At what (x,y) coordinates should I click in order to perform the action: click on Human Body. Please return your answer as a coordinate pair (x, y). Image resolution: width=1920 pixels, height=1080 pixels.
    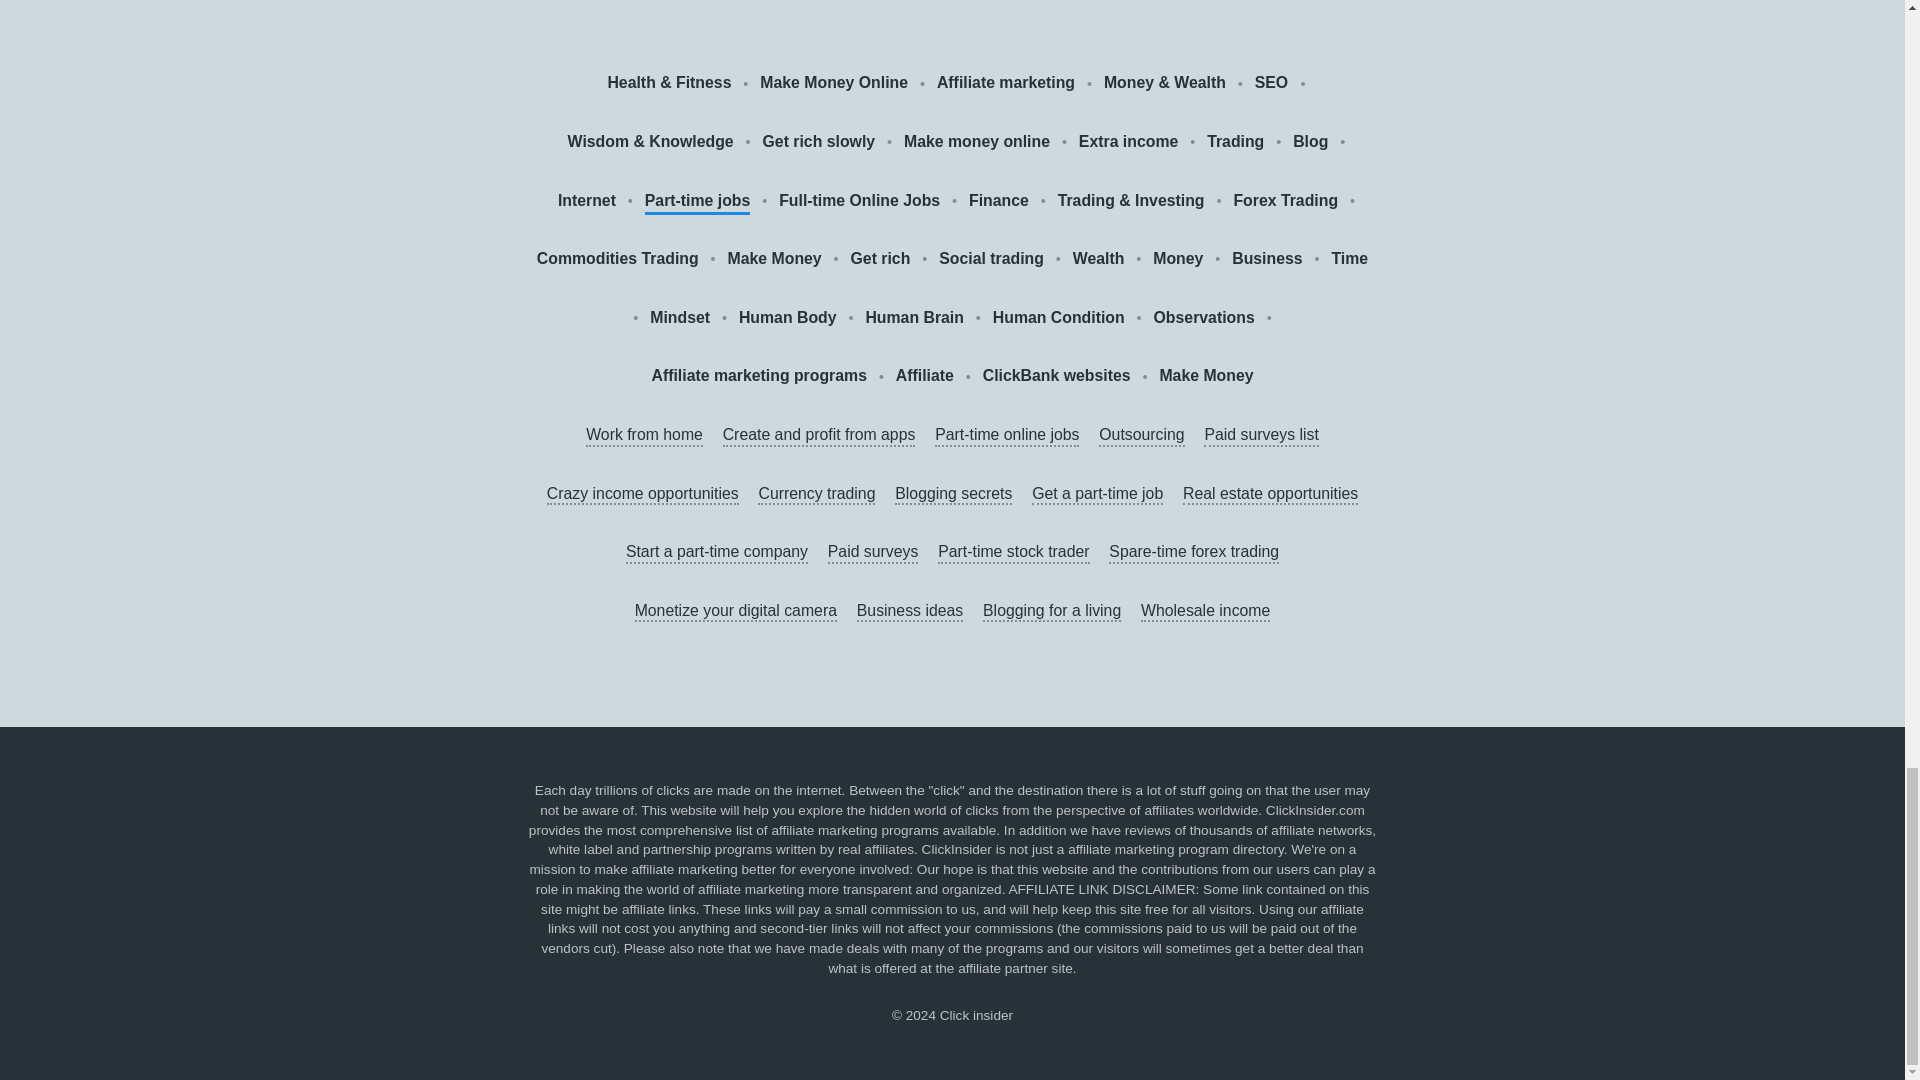
    Looking at the image, I should click on (788, 318).